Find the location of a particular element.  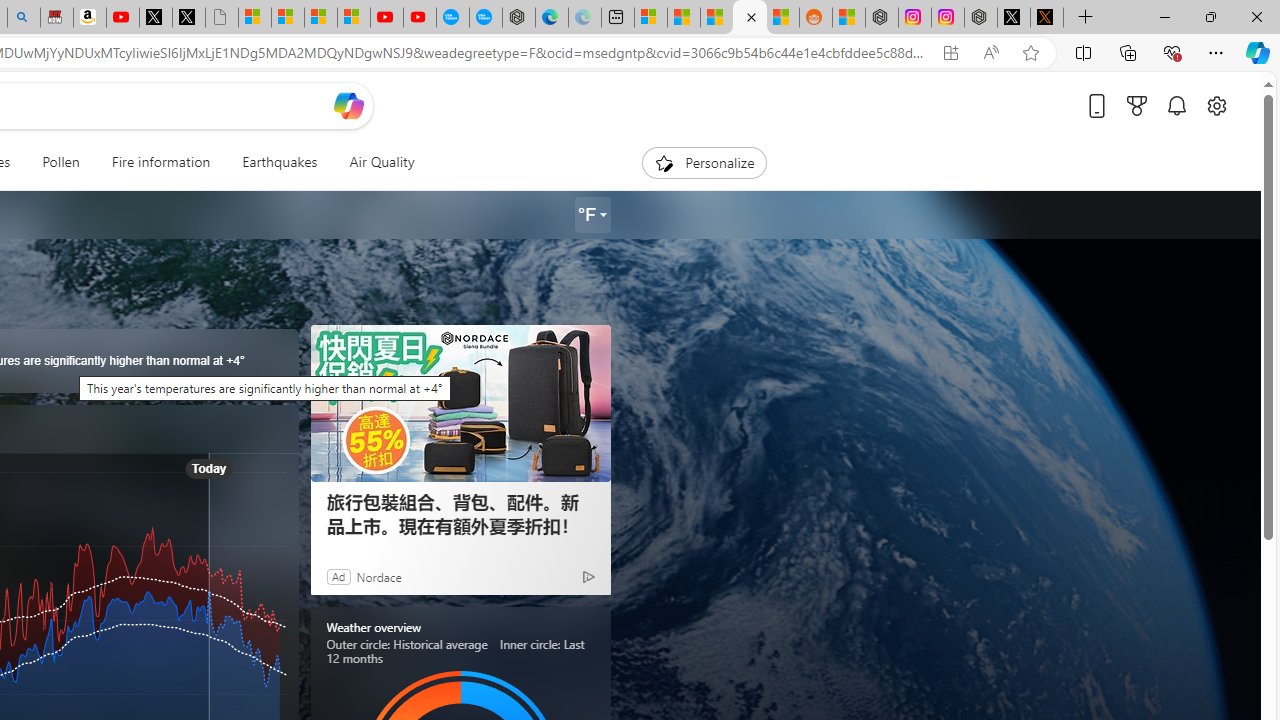

X is located at coordinates (188, 18).